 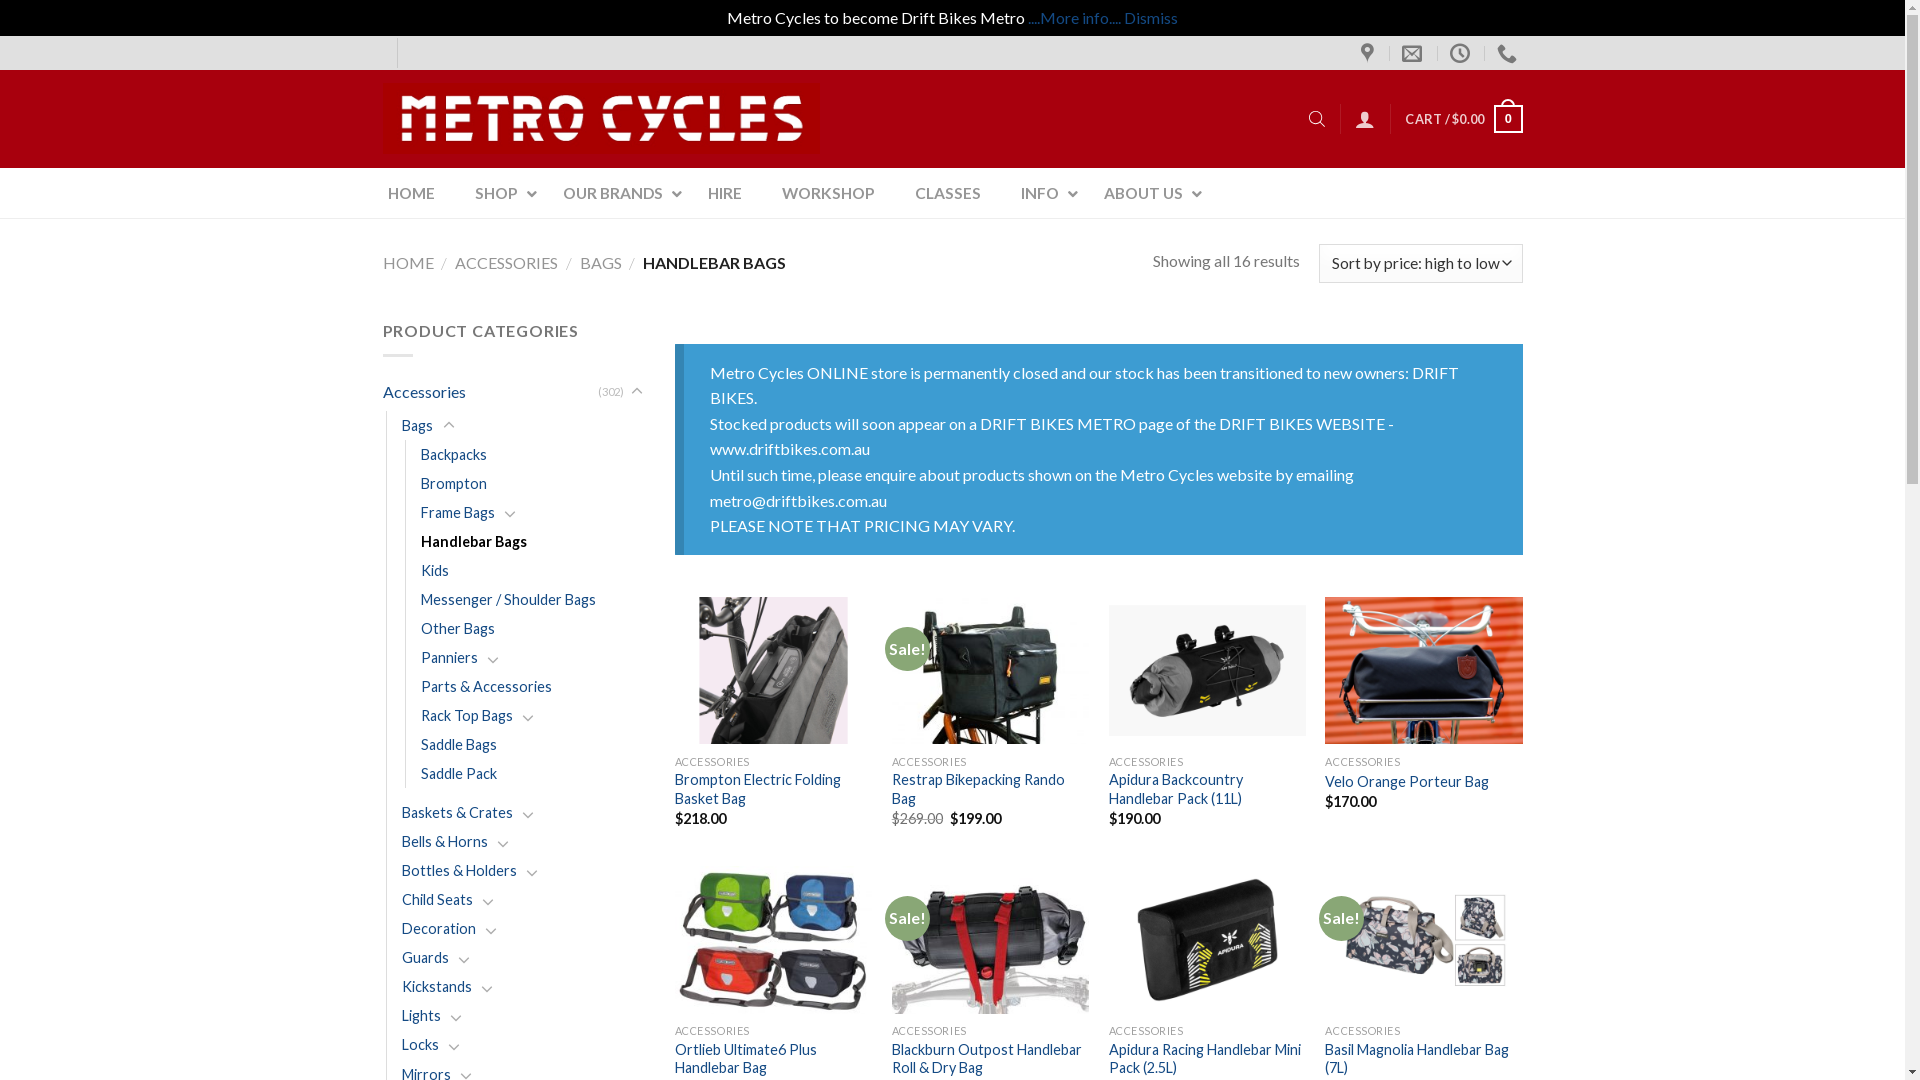 What do you see at coordinates (1151, 18) in the screenshot?
I see `Dismiss` at bounding box center [1151, 18].